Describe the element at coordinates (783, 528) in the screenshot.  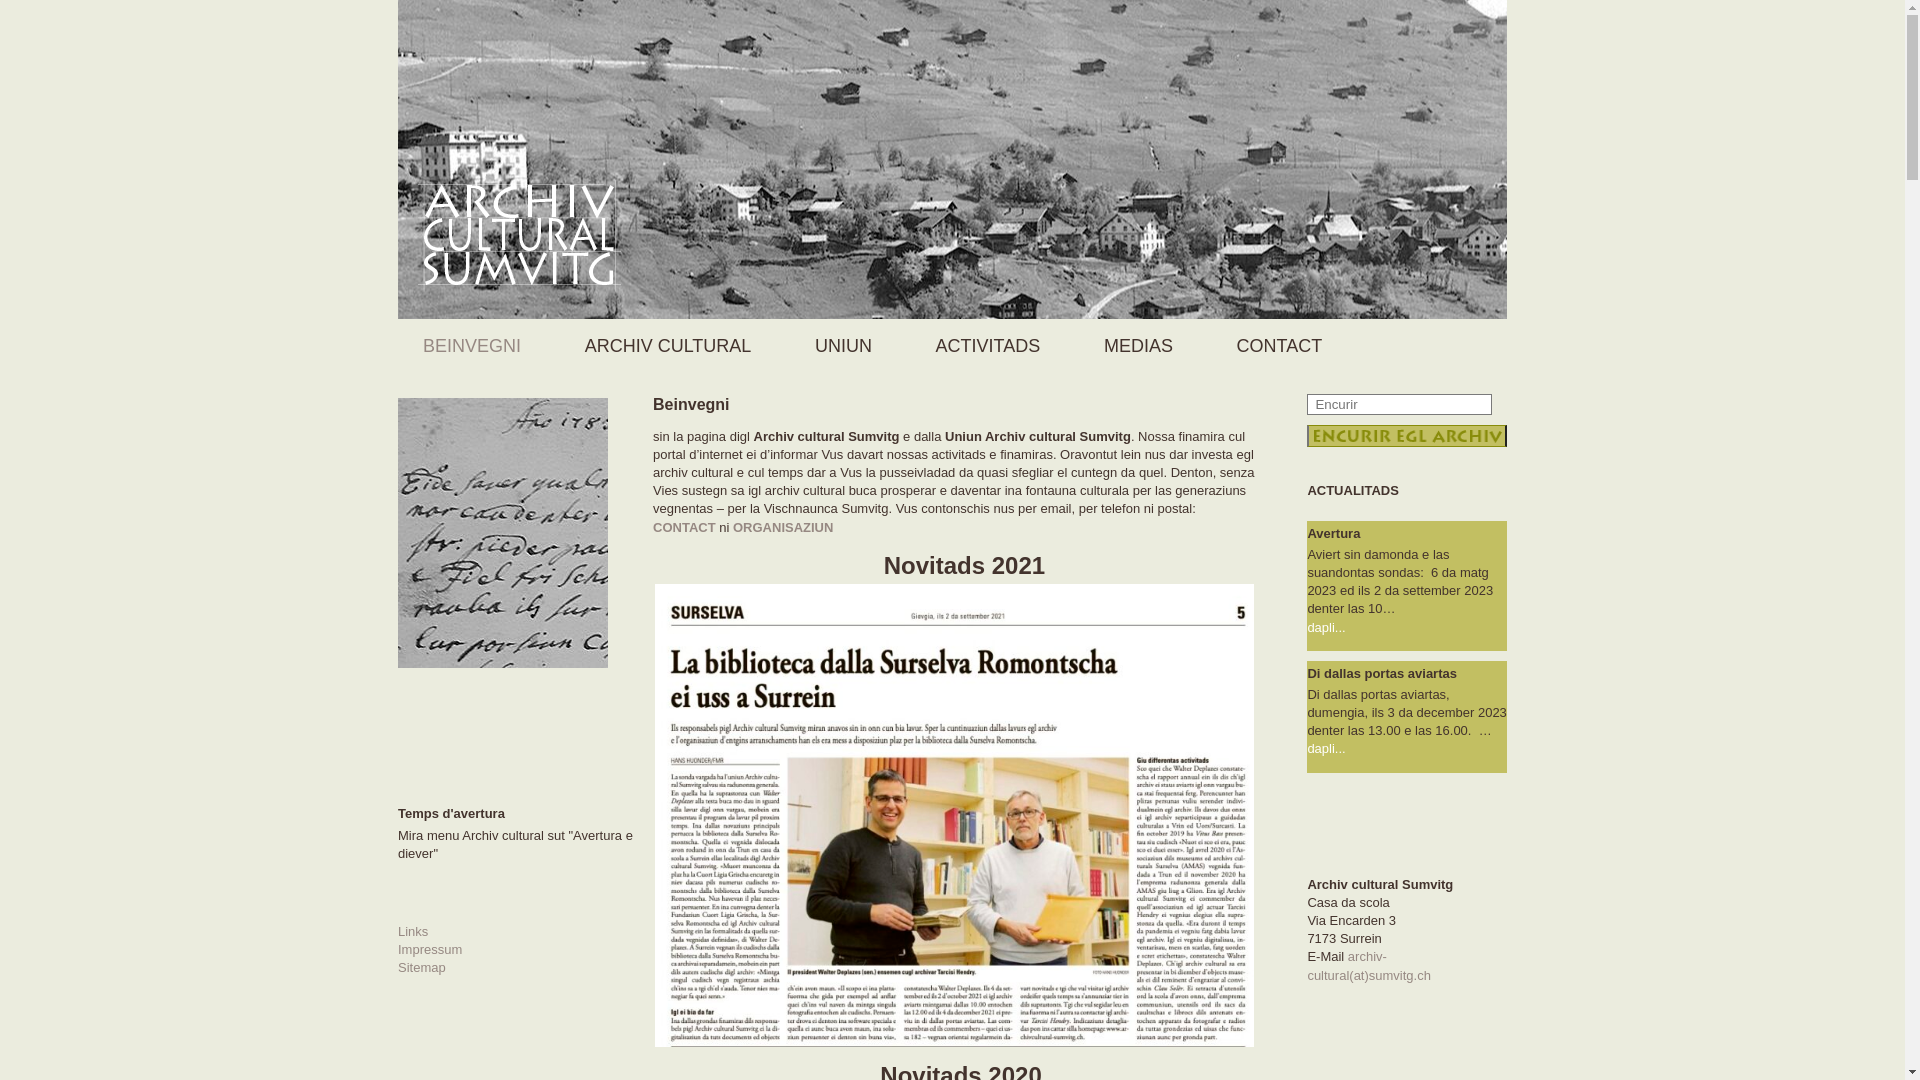
I see `ORGANISAZIUN` at that location.